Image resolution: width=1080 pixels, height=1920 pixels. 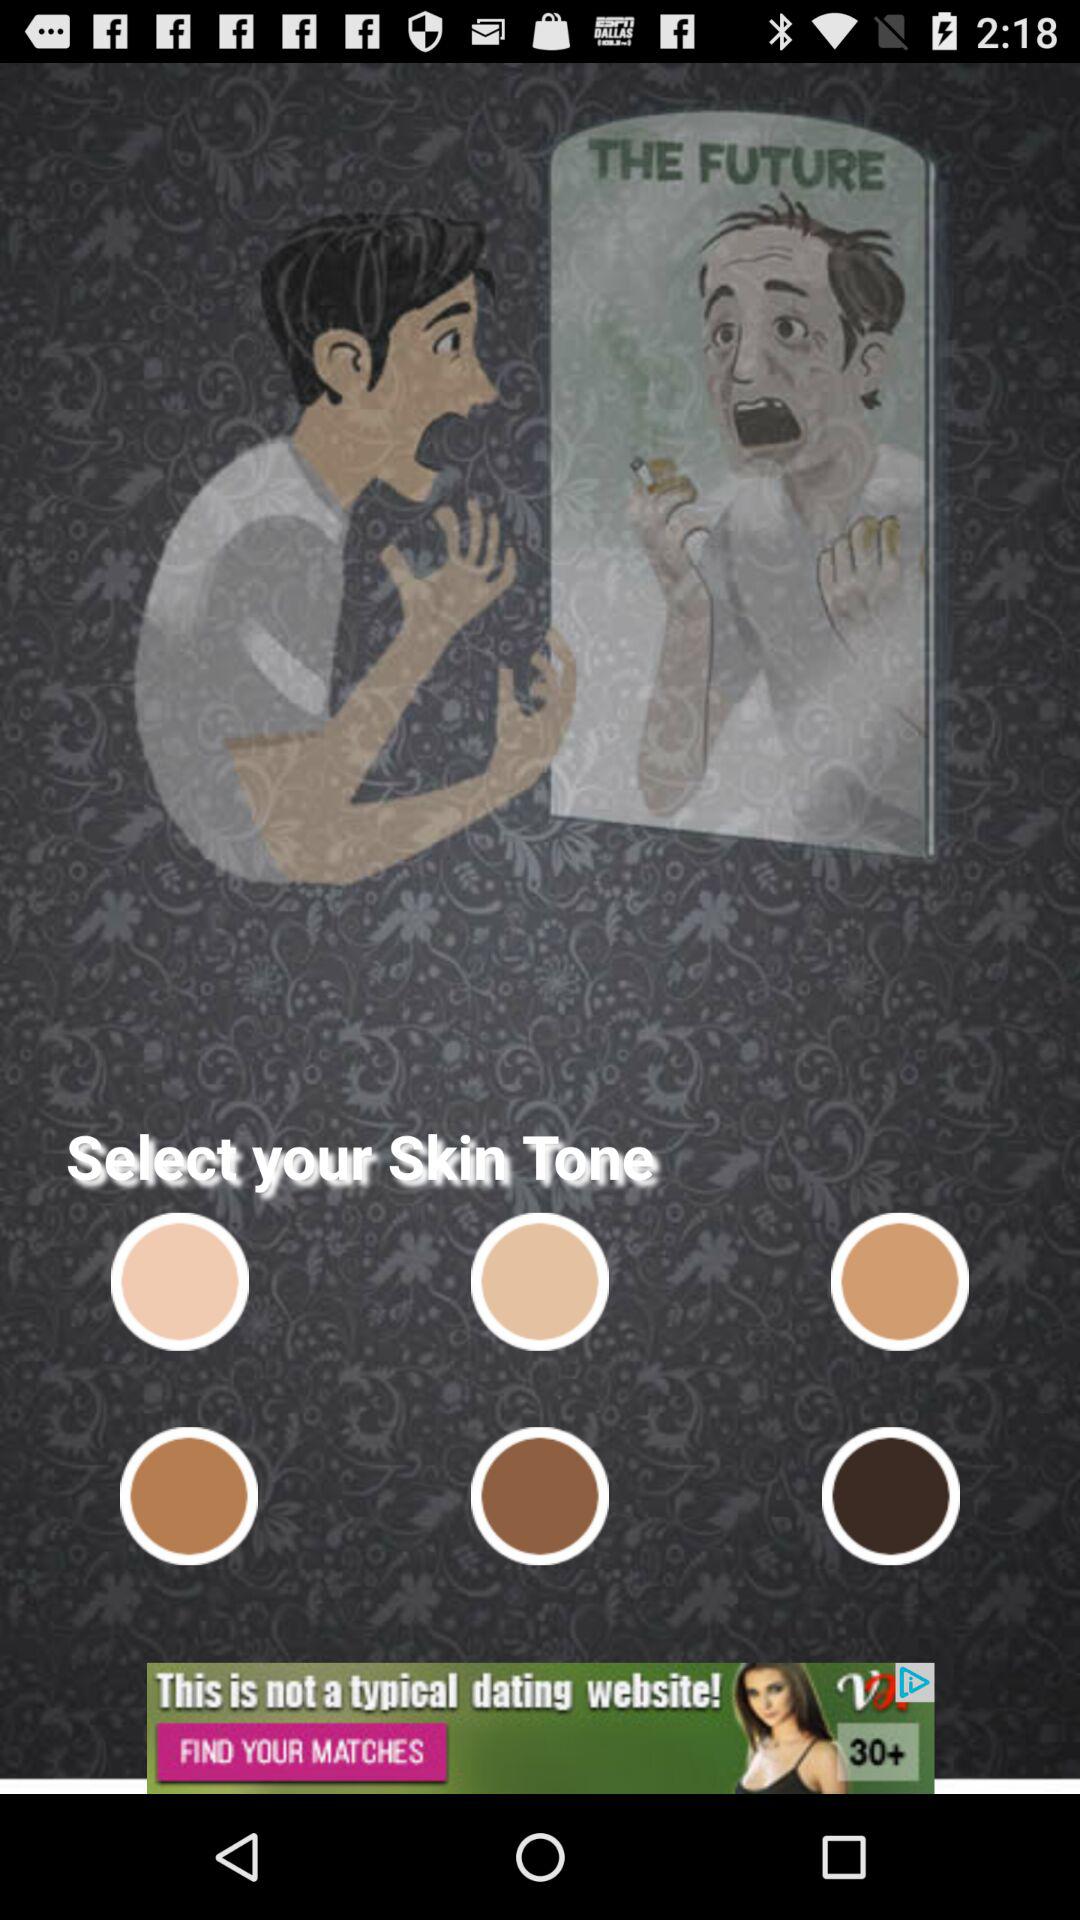 I want to click on choose this skin tone, so click(x=188, y=1496).